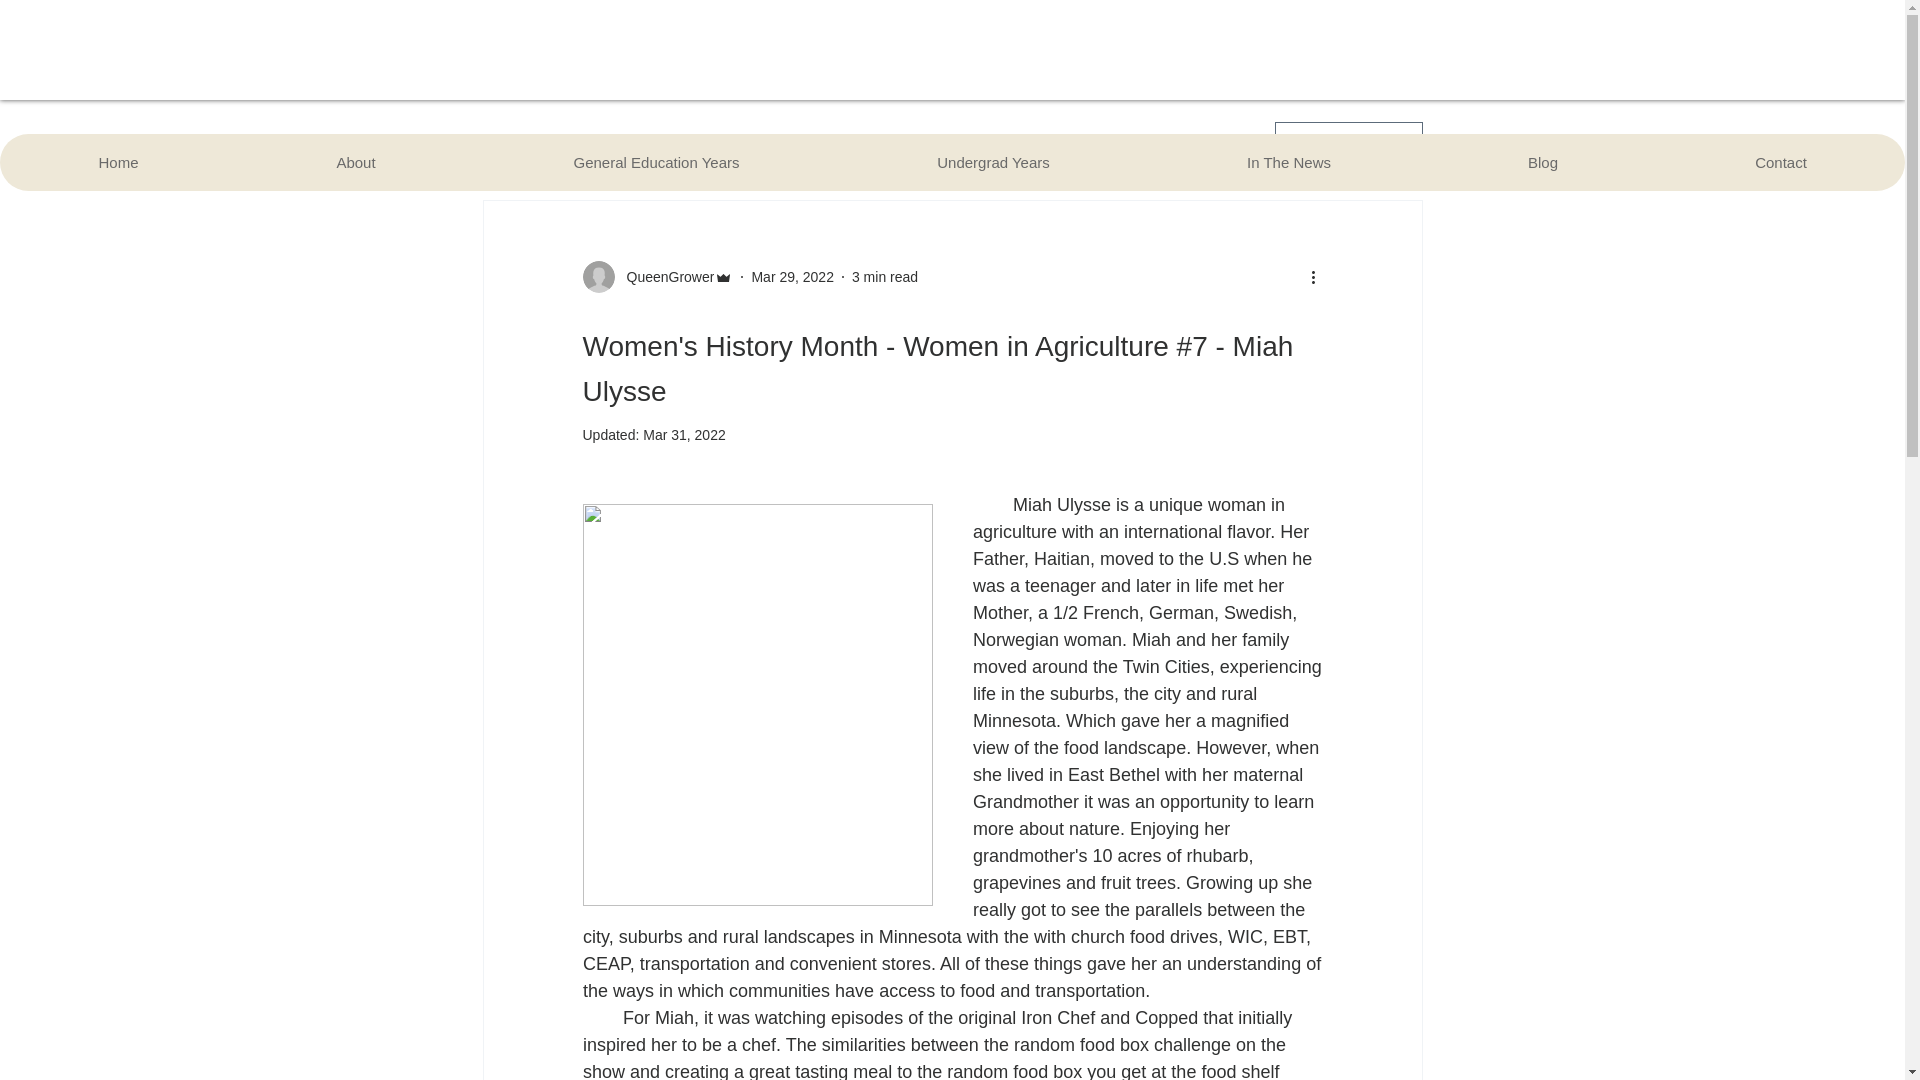 This screenshot has height=1080, width=1920. I want to click on All Posts, so click(508, 140).